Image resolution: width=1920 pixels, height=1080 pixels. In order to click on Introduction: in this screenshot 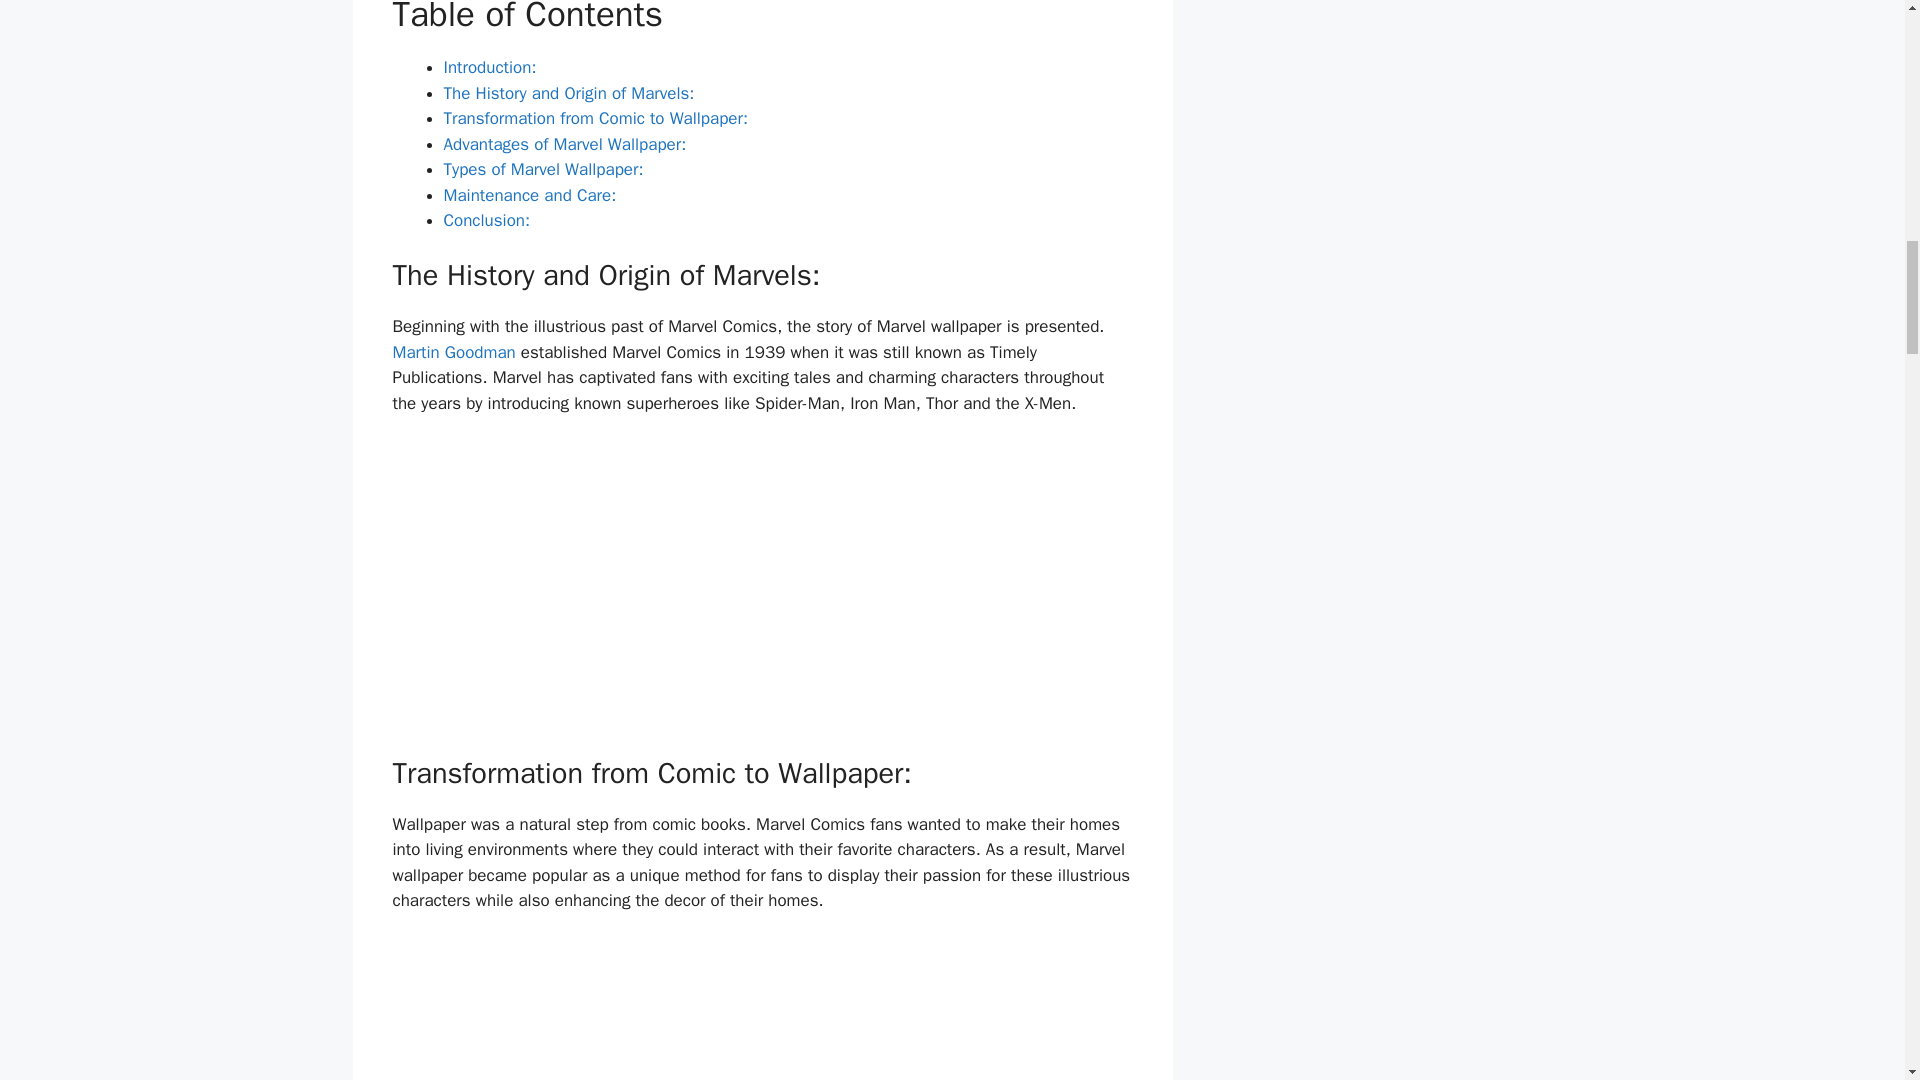, I will do `click(490, 67)`.